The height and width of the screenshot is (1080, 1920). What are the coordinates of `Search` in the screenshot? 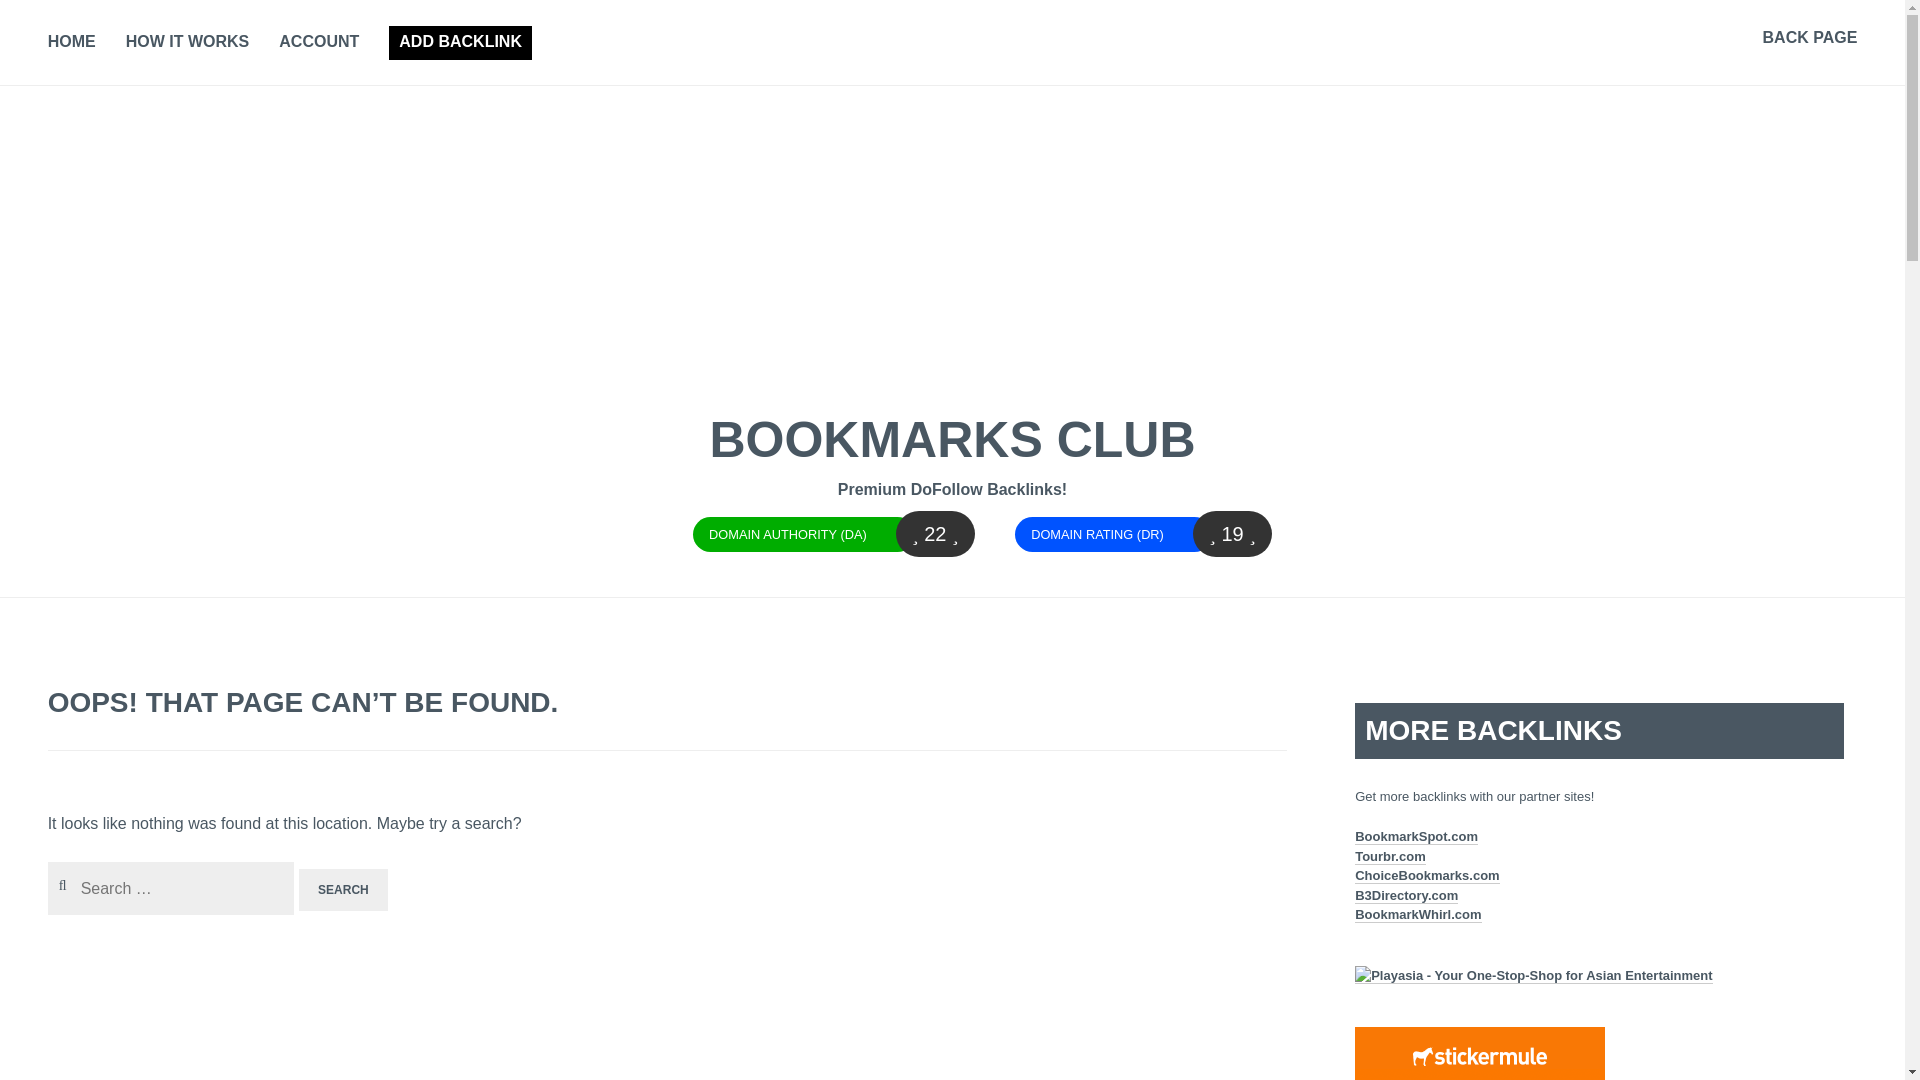 It's located at (44, 21).